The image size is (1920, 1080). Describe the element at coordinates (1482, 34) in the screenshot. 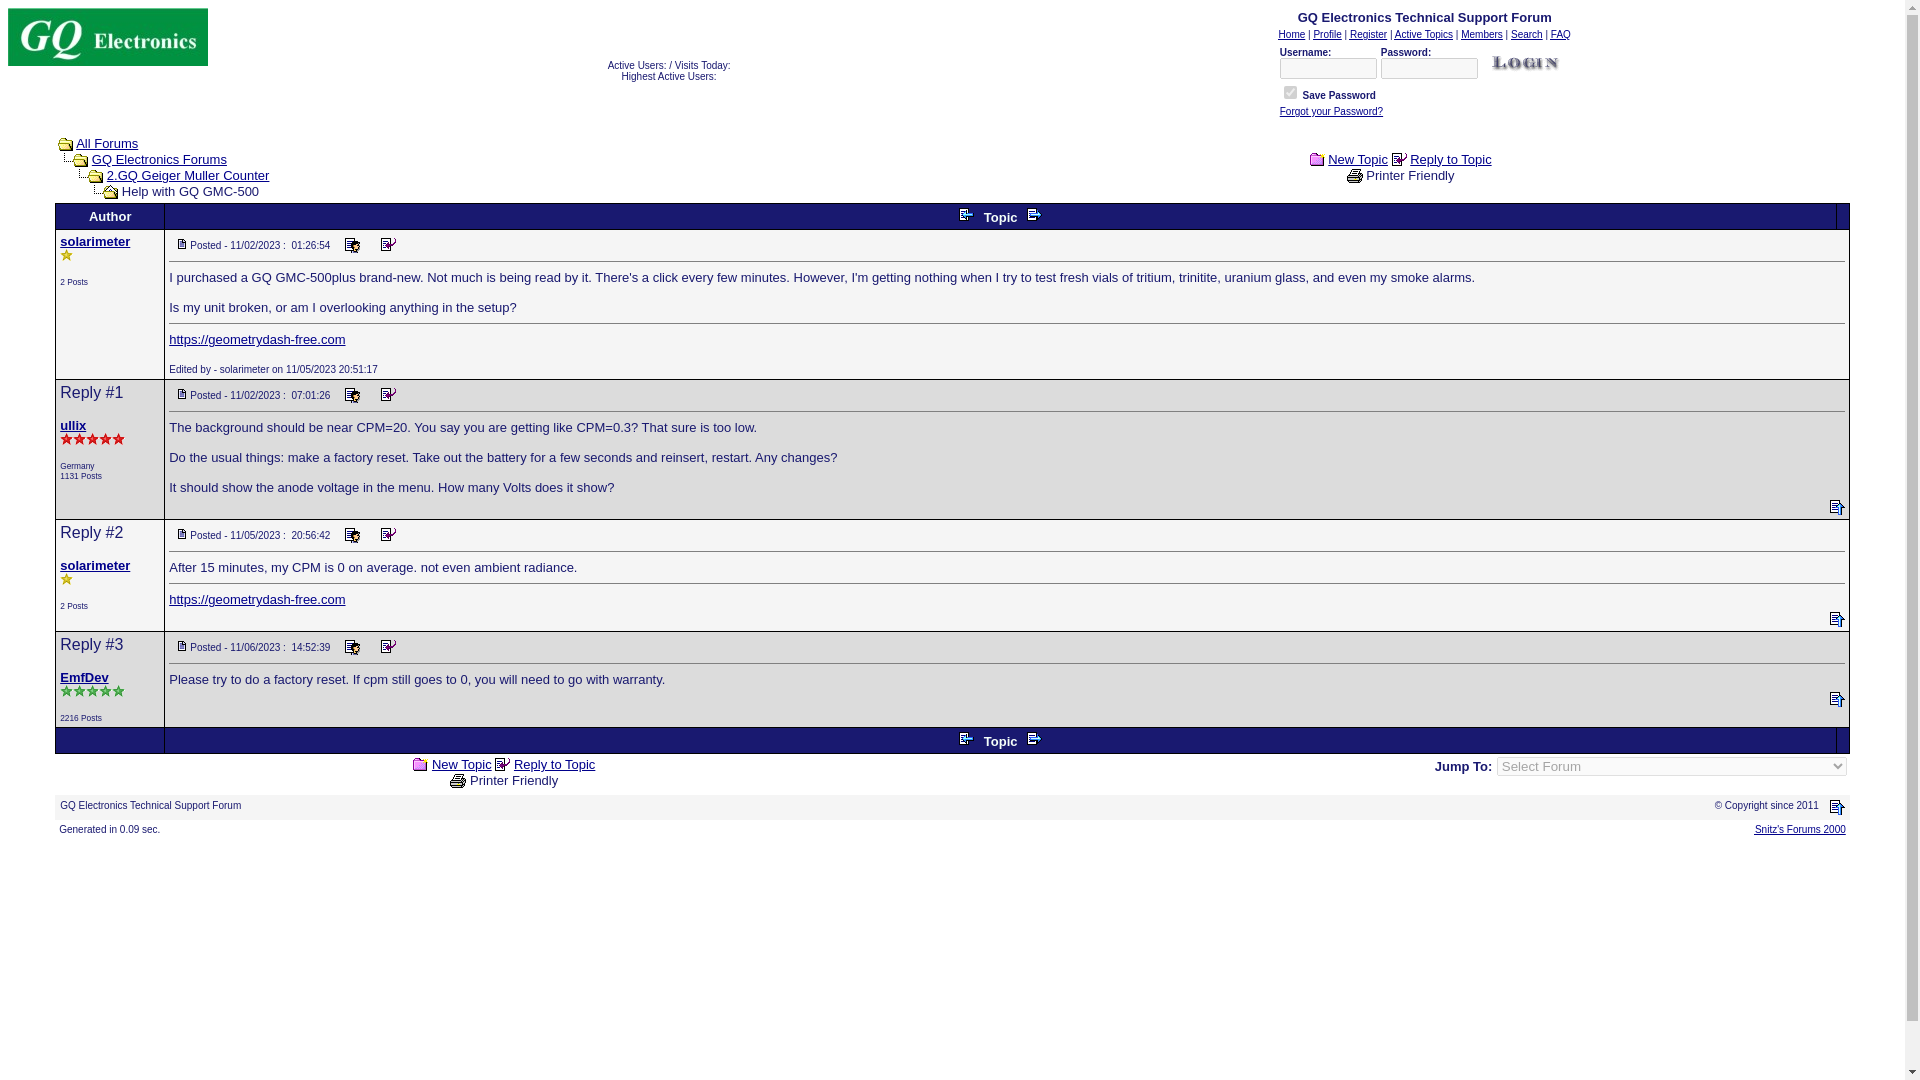

I see `Members` at that location.